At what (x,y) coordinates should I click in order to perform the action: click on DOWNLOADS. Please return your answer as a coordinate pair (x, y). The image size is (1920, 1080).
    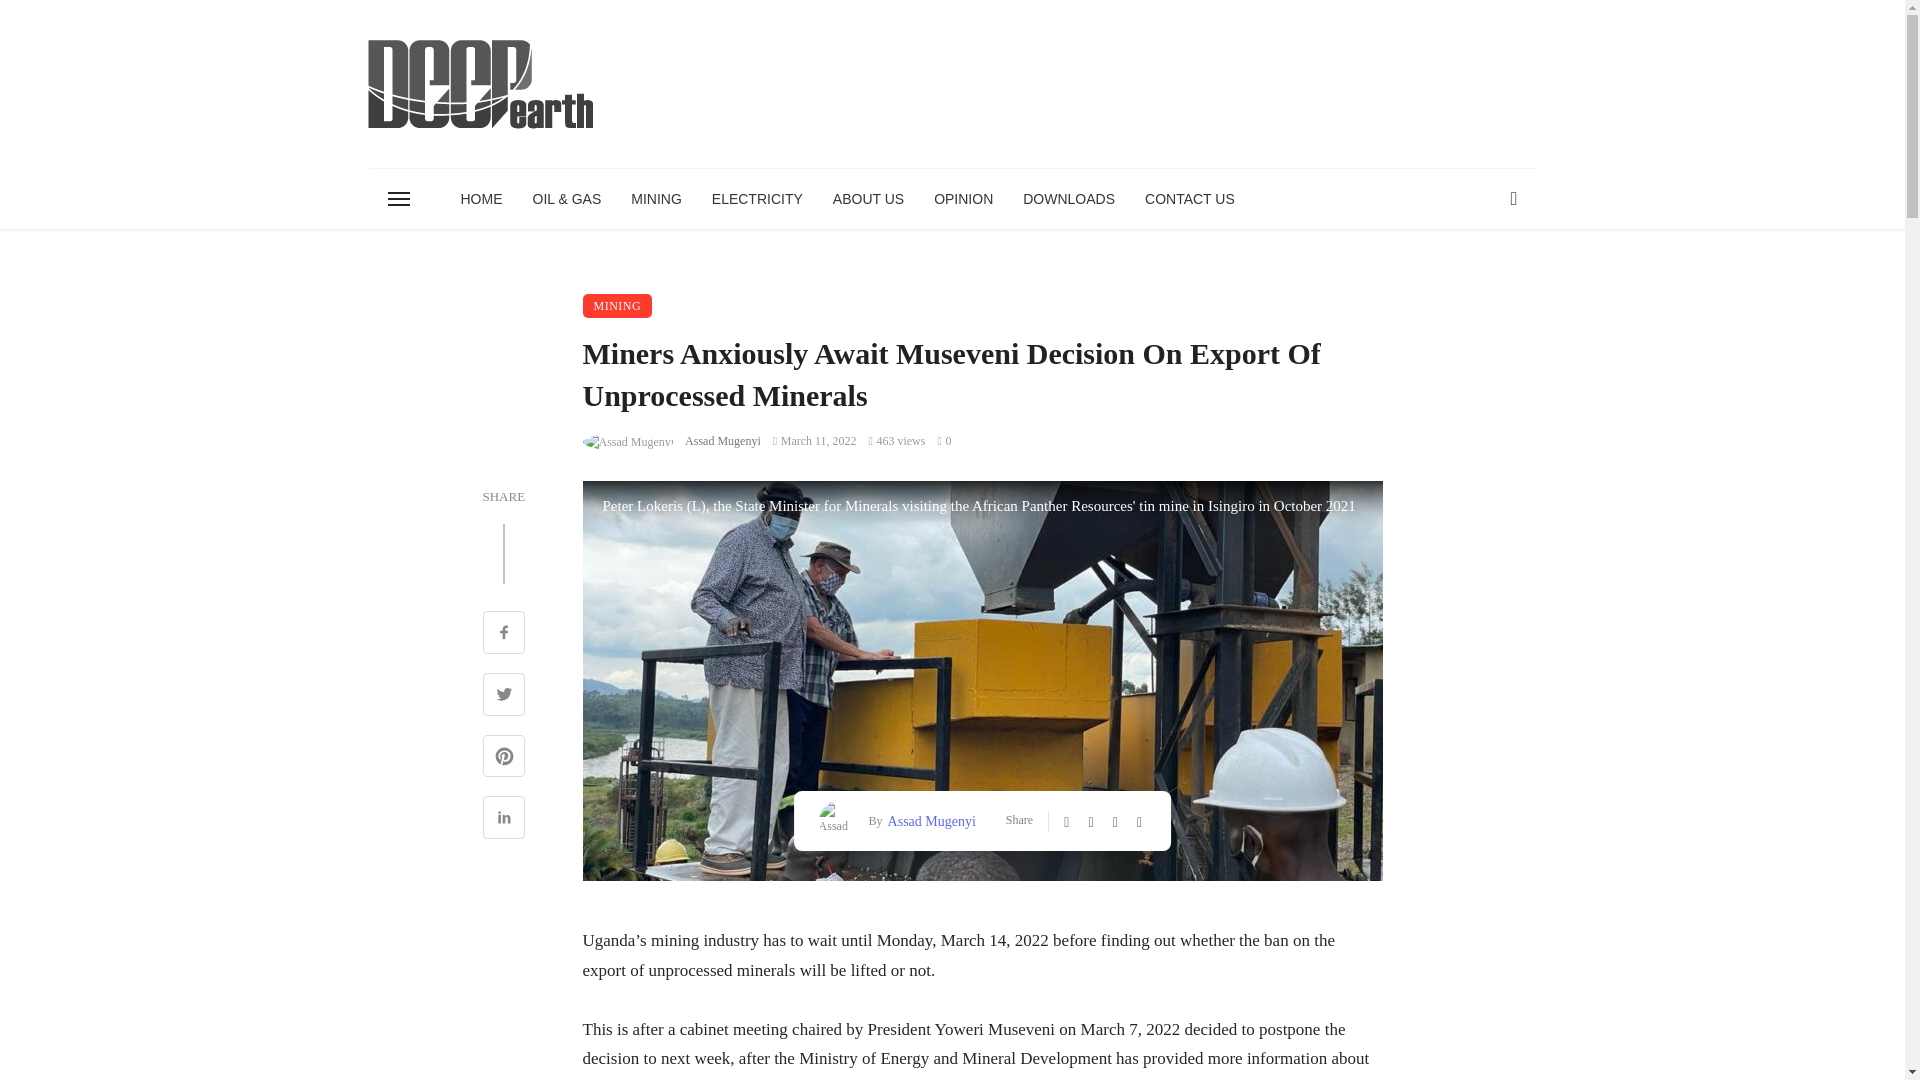
    Looking at the image, I should click on (1069, 198).